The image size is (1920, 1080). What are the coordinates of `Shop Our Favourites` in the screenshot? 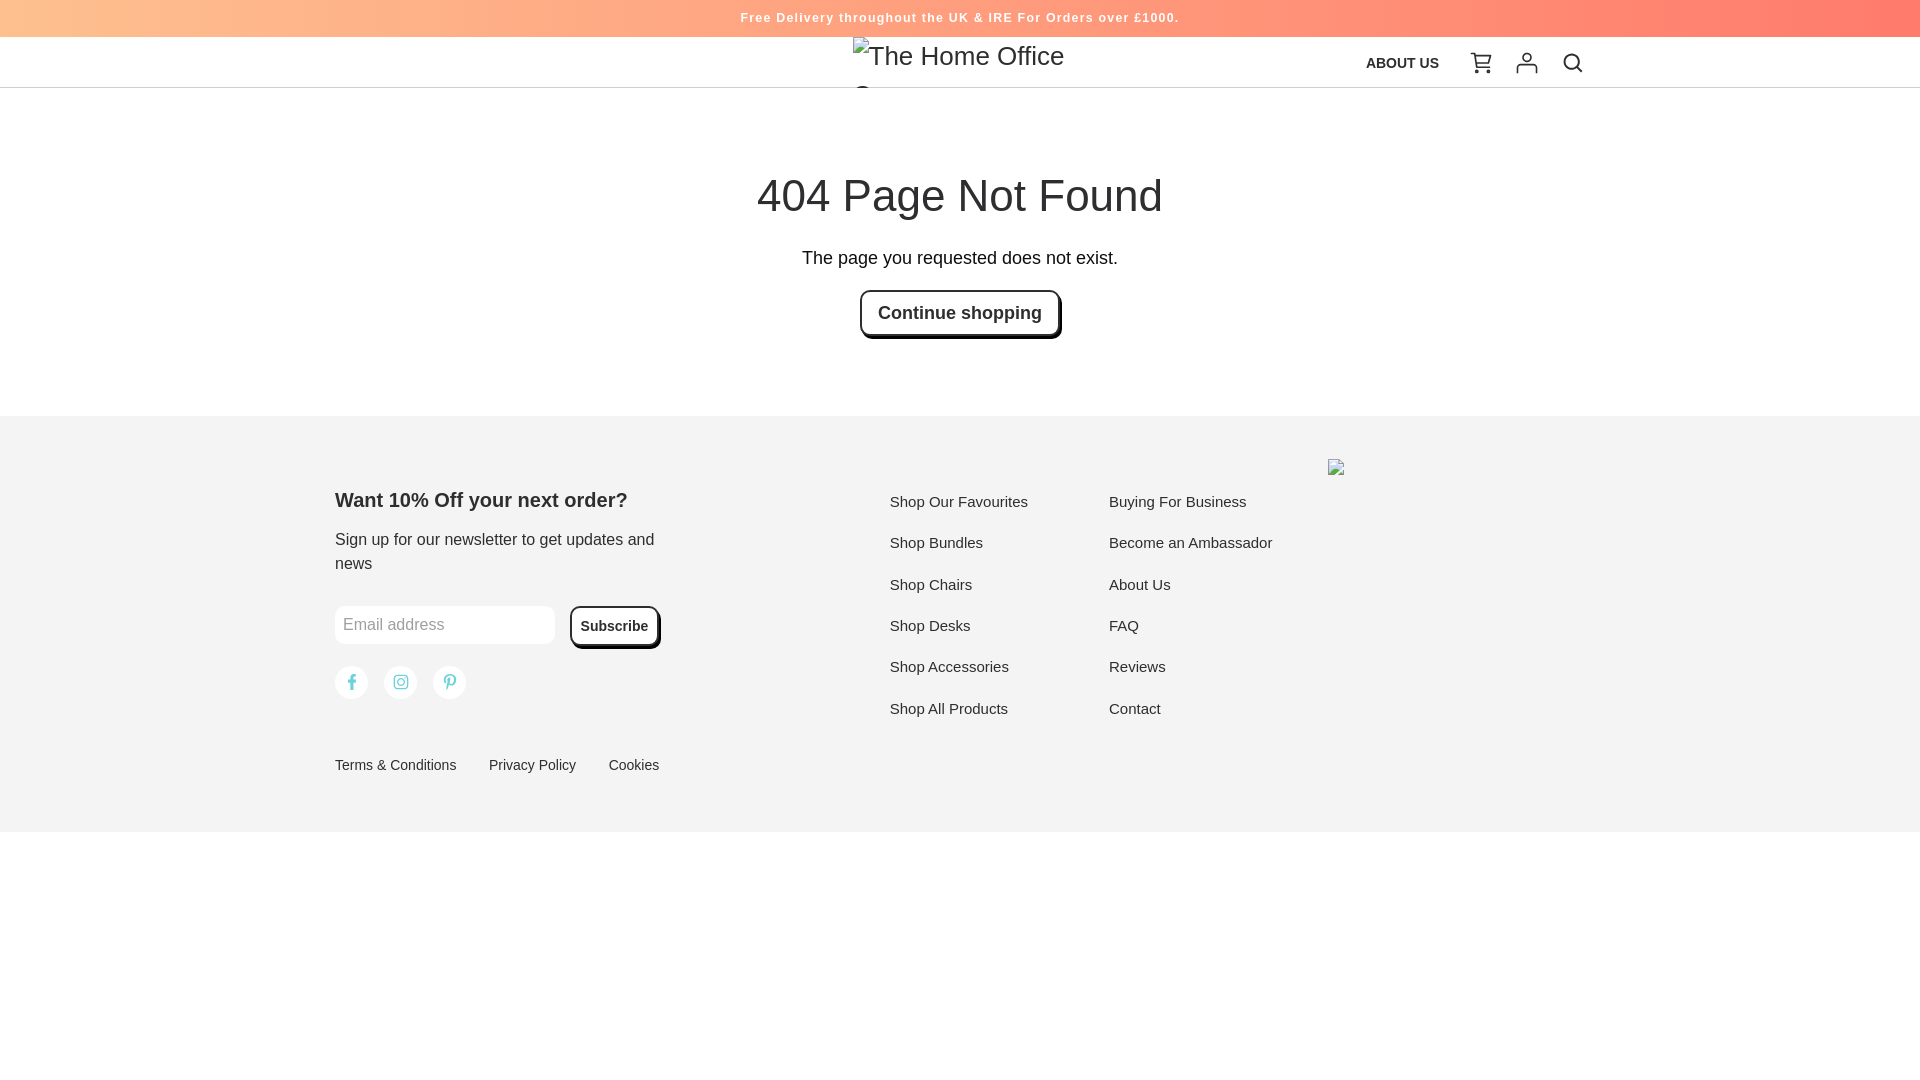 It's located at (958, 500).